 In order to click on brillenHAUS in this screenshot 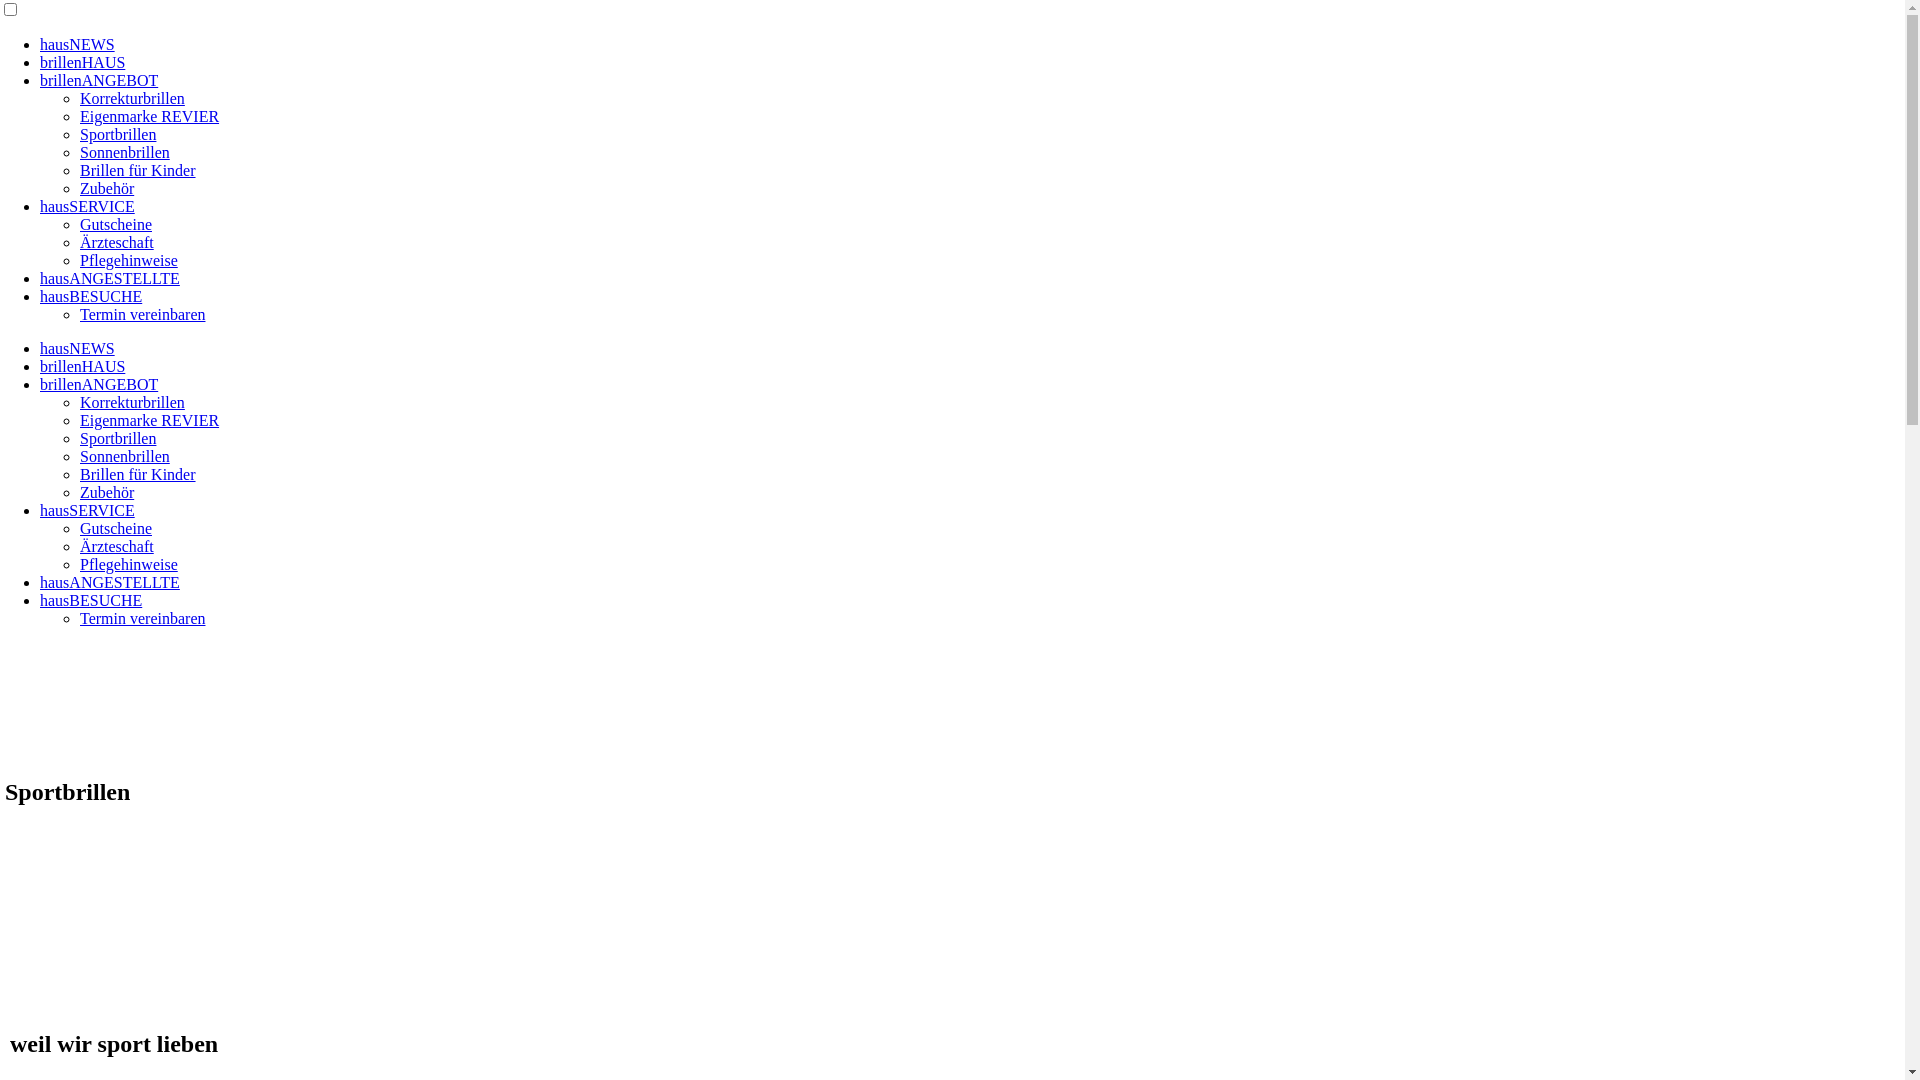, I will do `click(82, 62)`.